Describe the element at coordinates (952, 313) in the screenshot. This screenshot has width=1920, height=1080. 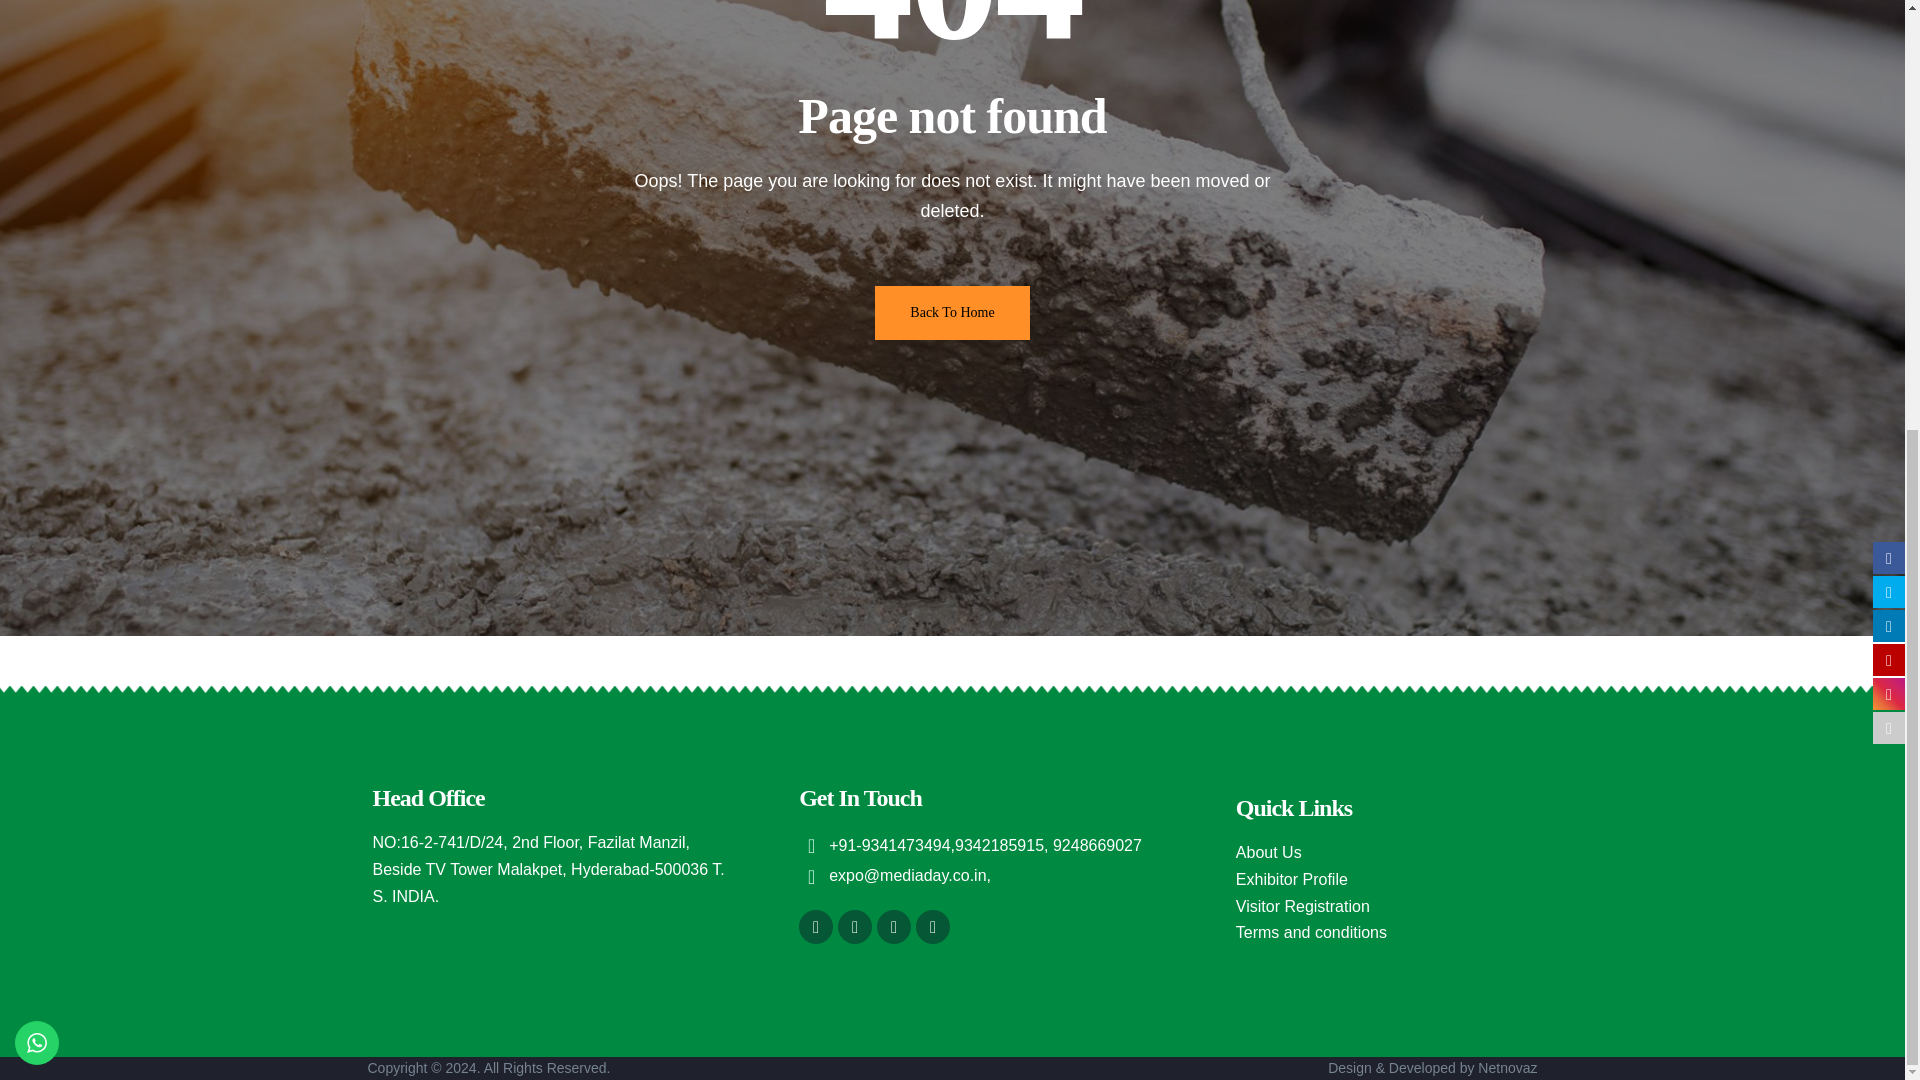
I see `Back To Home` at that location.